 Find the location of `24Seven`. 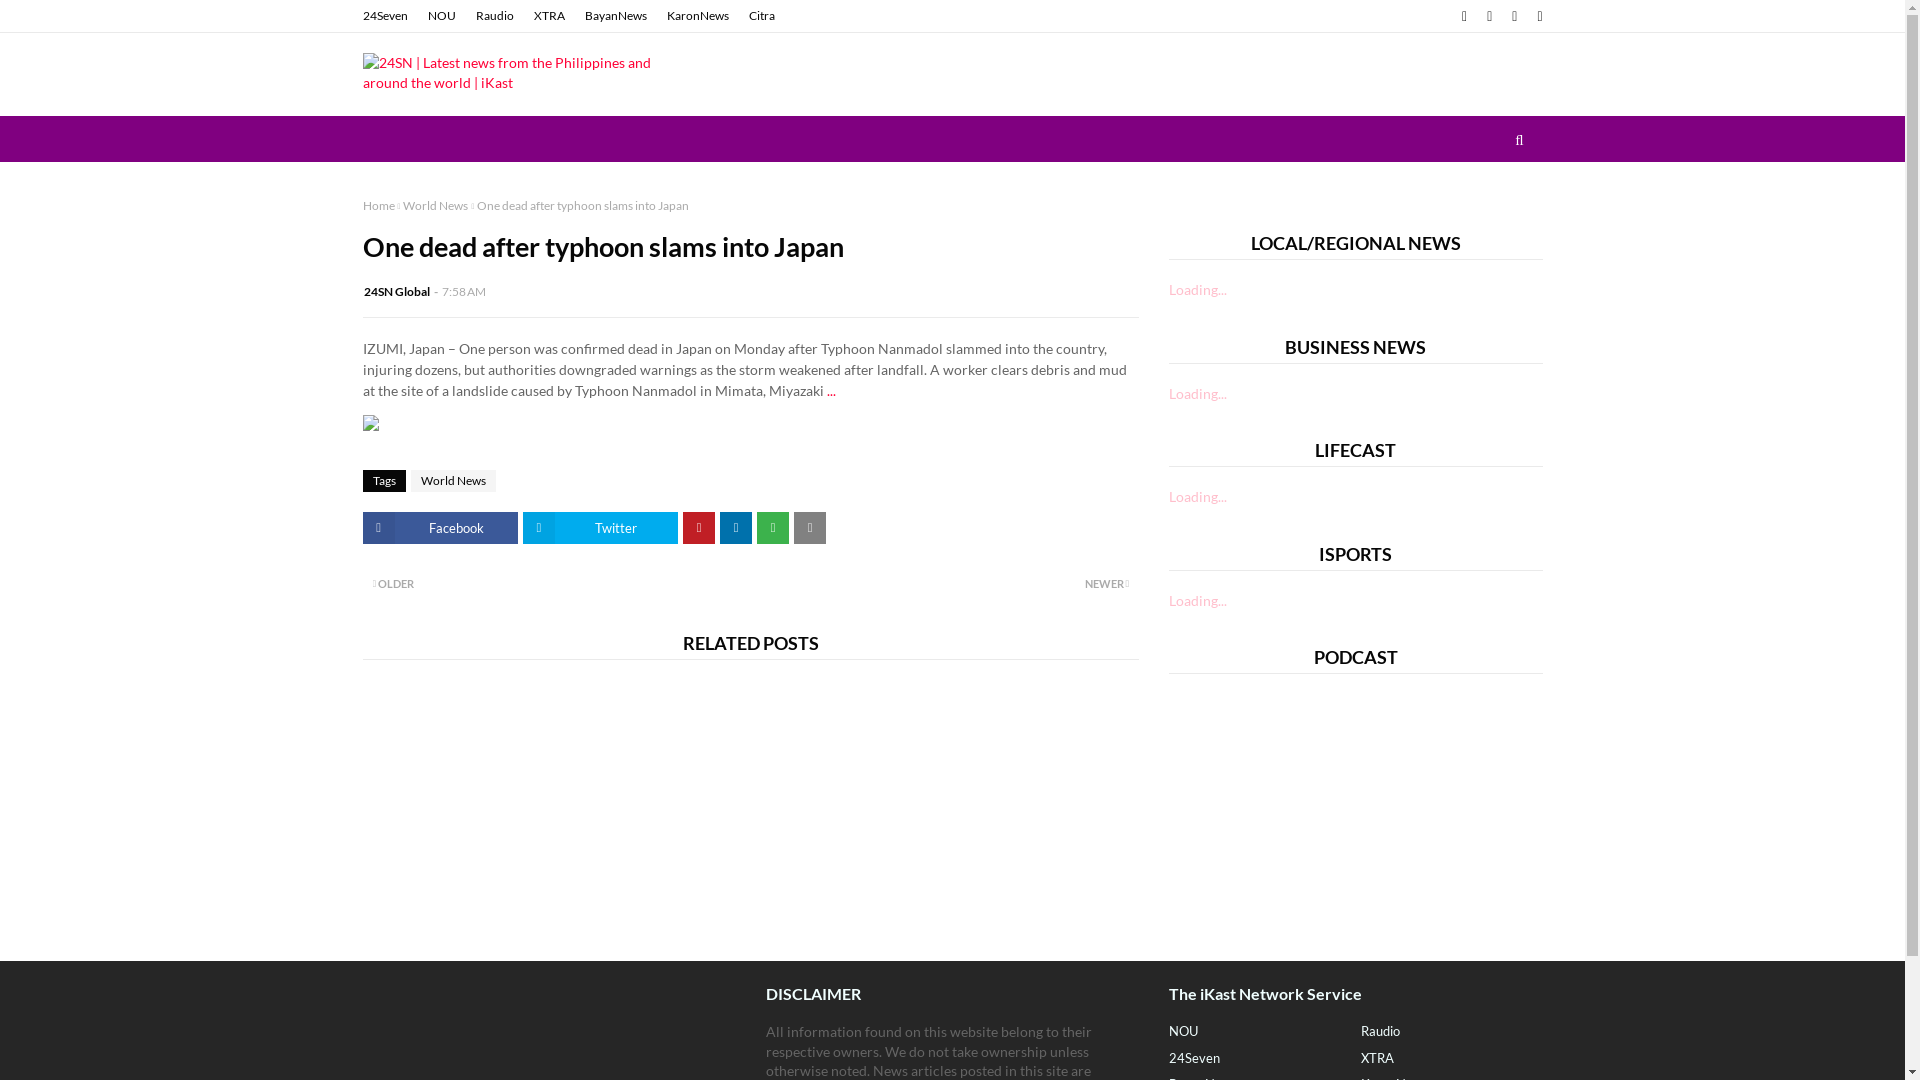

24Seven is located at coordinates (387, 16).